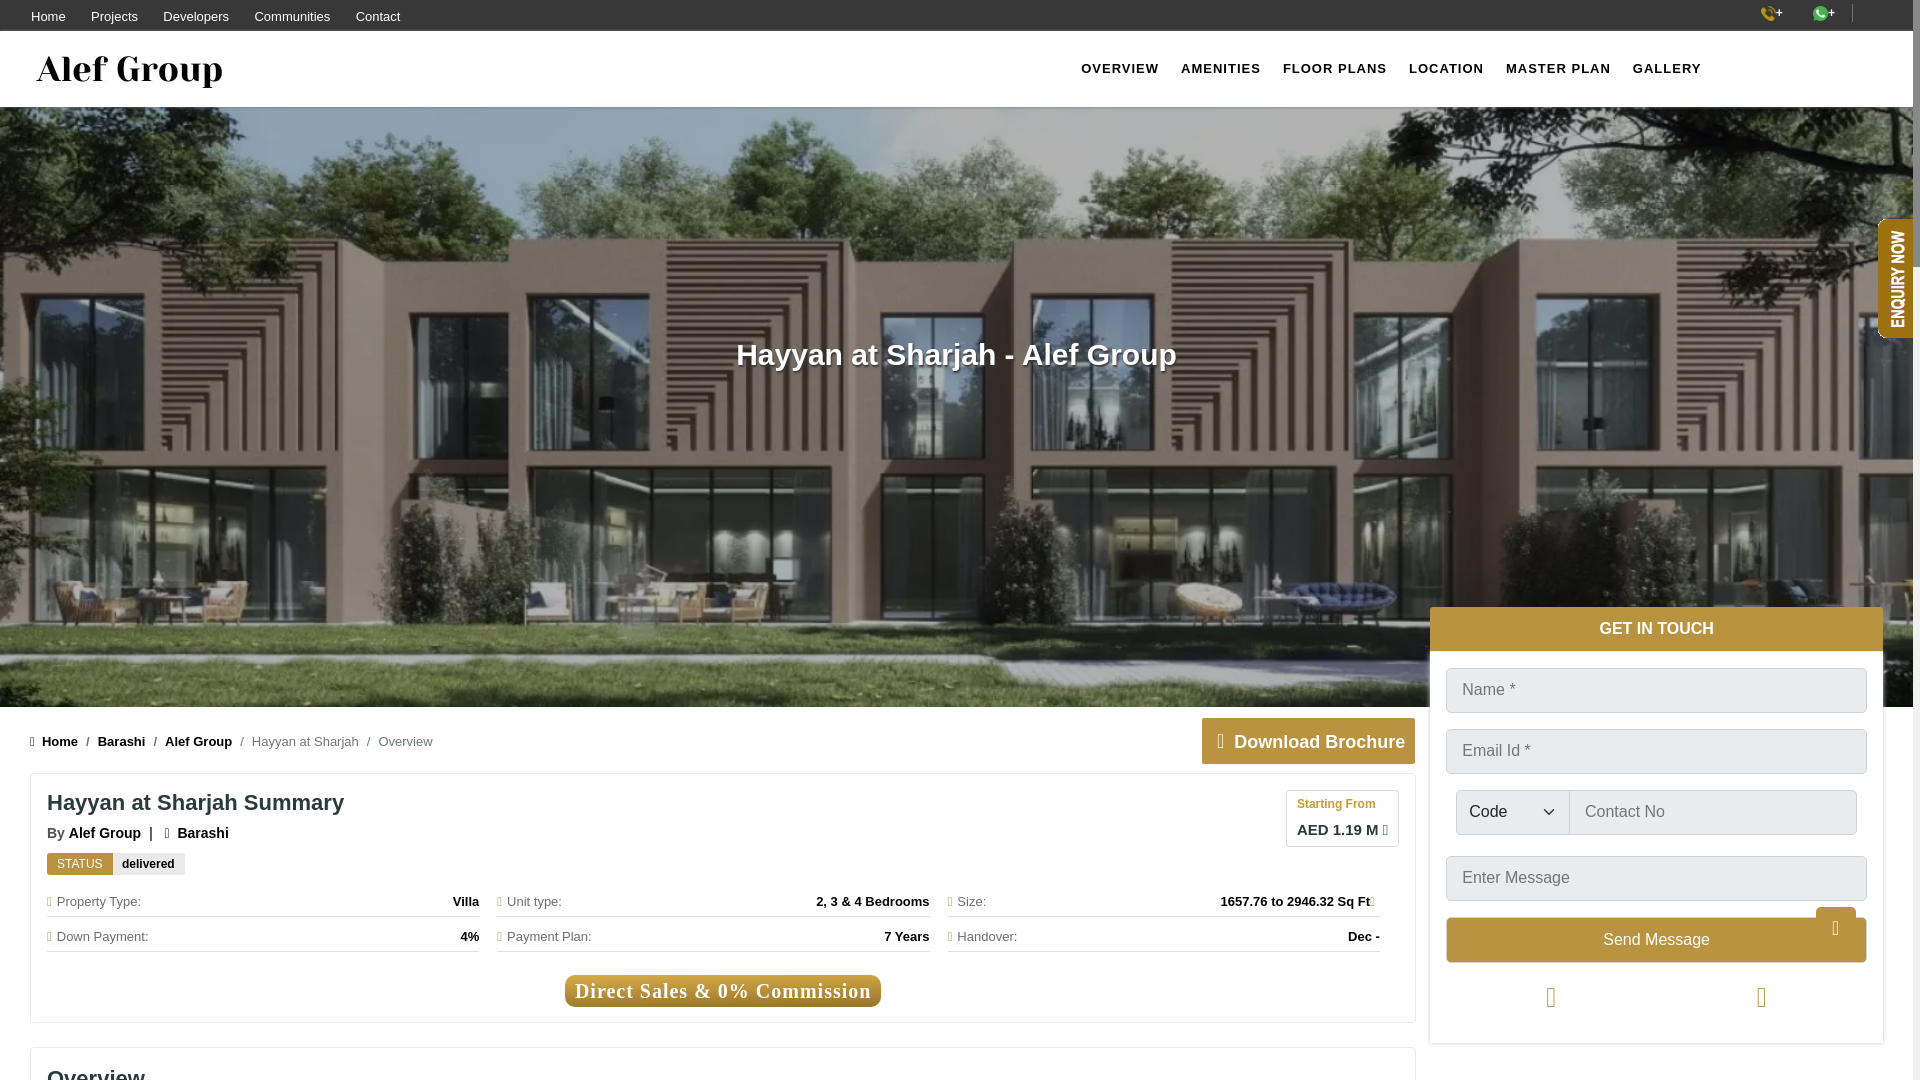 This screenshot has width=1920, height=1080. Describe the element at coordinates (292, 16) in the screenshot. I see `Communities` at that location.